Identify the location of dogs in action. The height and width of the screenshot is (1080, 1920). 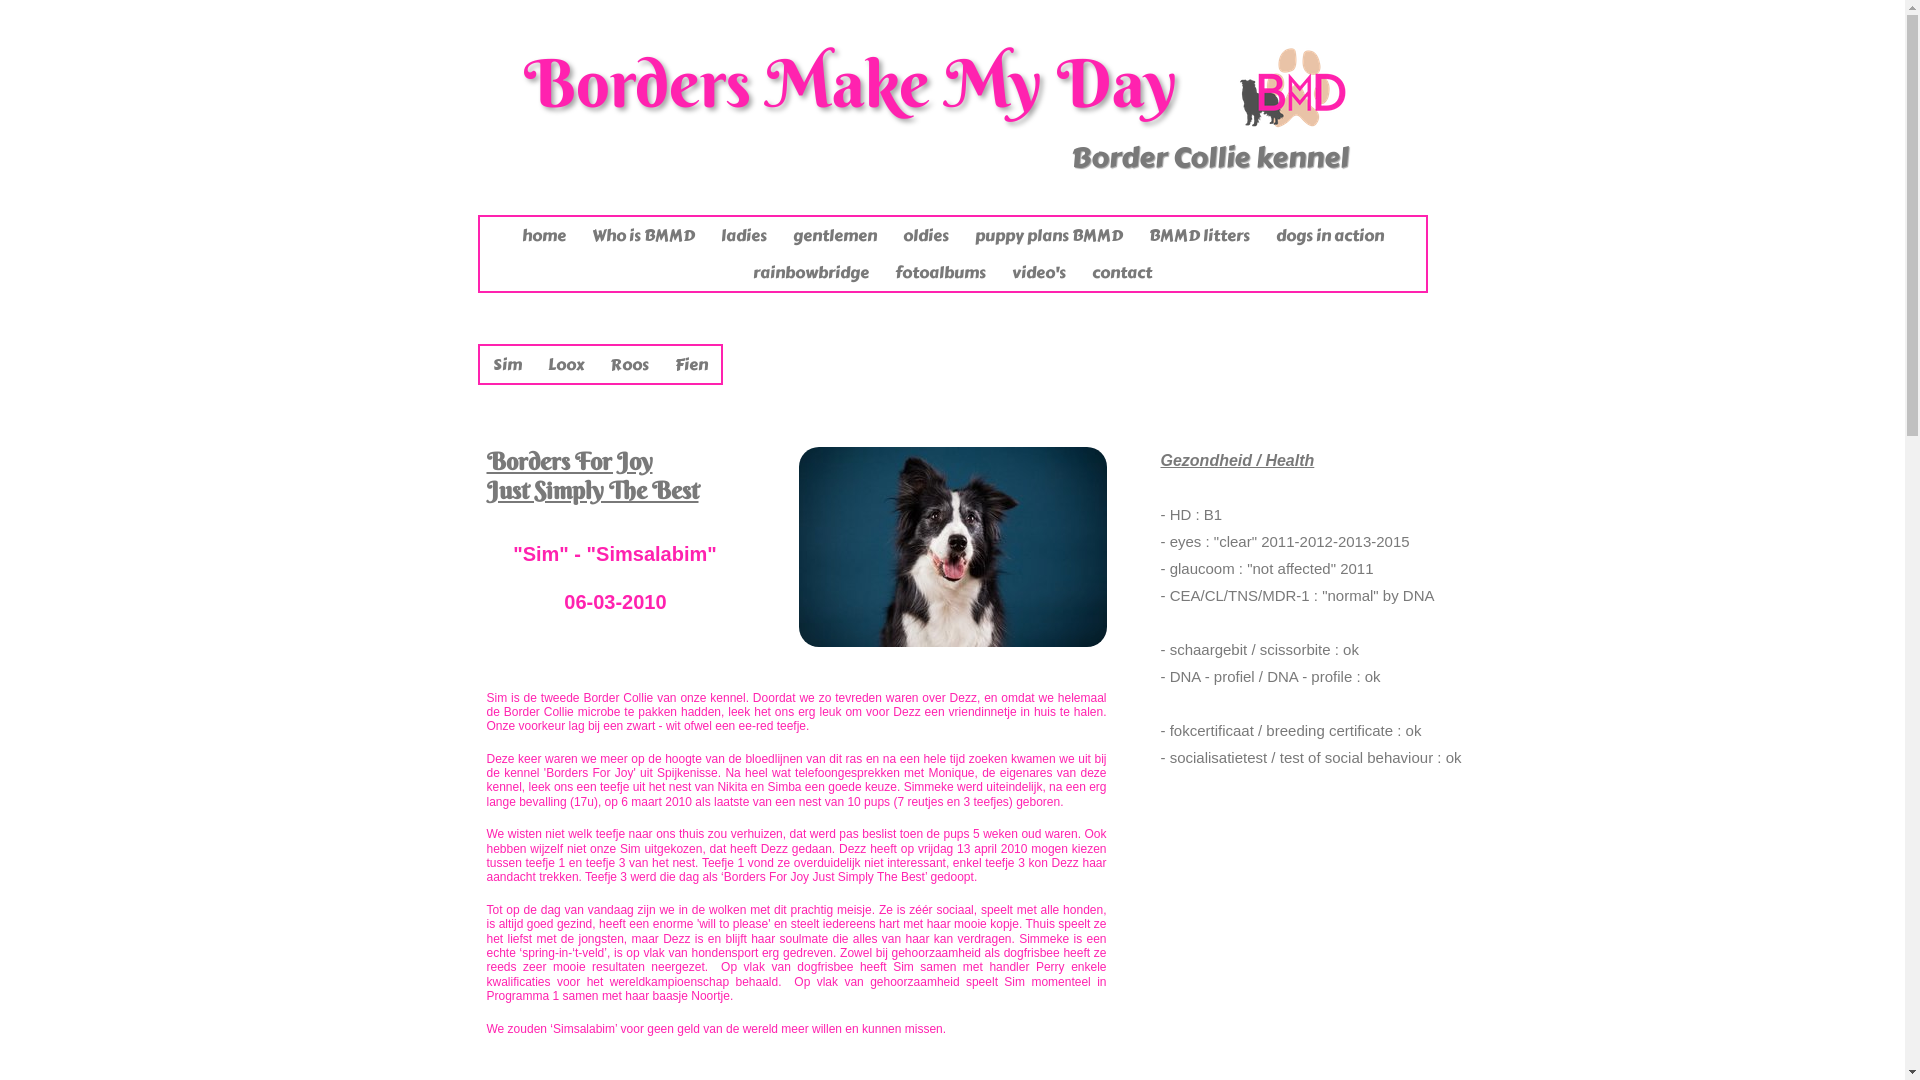
(1329, 236).